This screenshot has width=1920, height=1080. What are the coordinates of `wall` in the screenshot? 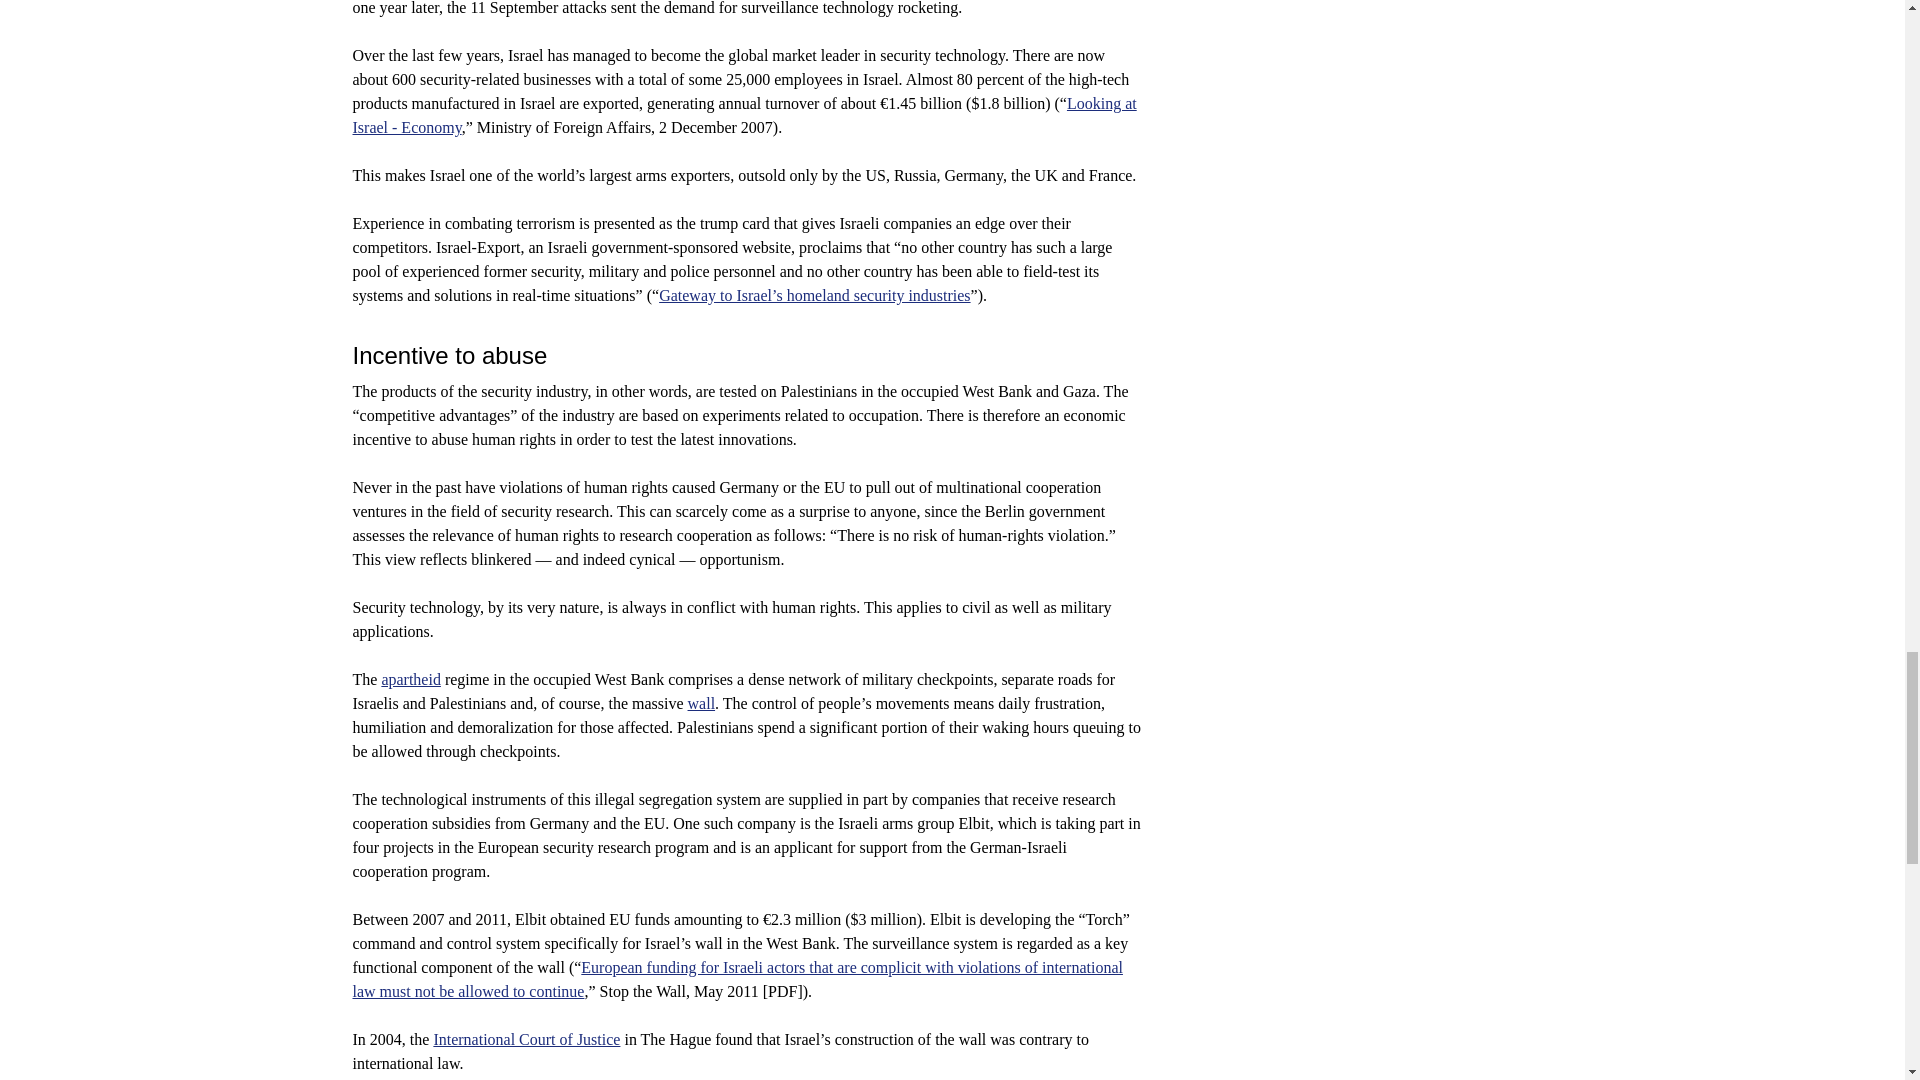 It's located at (702, 703).